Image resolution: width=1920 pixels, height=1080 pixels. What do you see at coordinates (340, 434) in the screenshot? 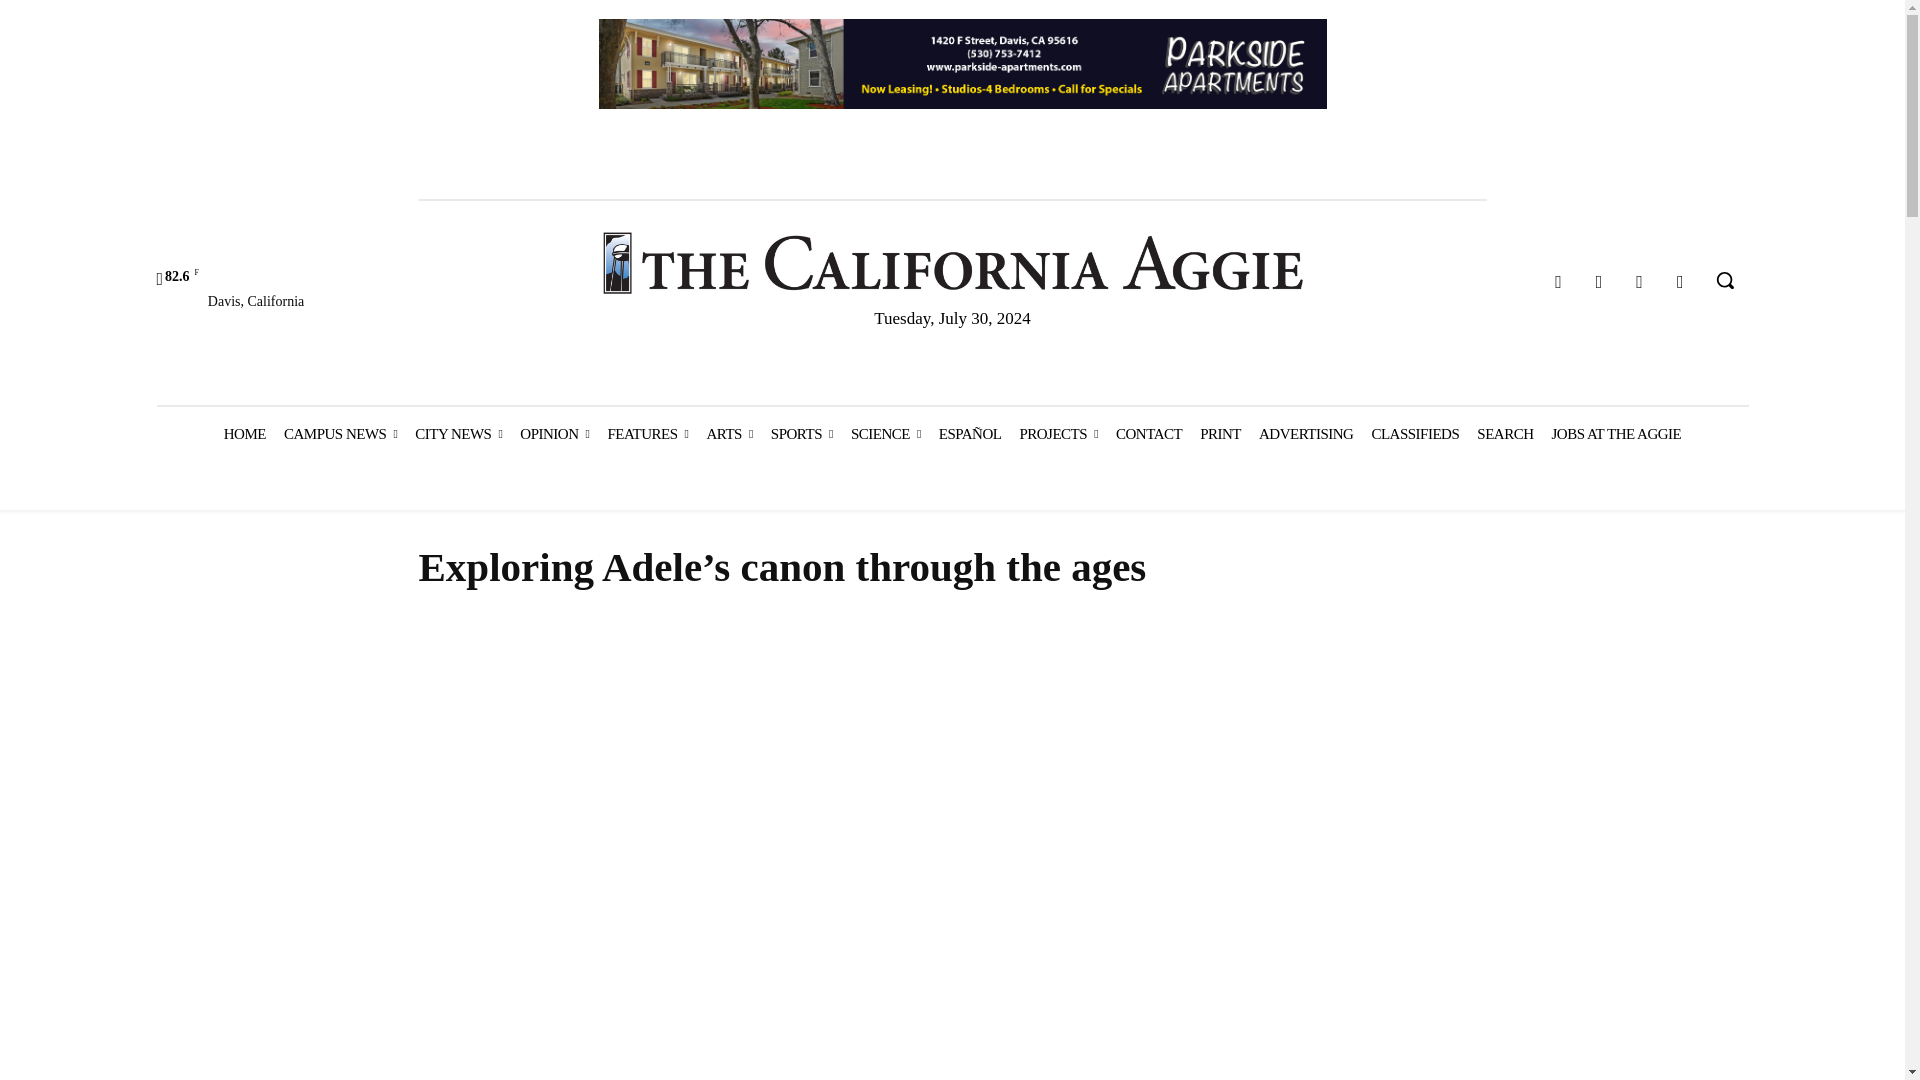
I see `CAMPUS NEWS` at bounding box center [340, 434].